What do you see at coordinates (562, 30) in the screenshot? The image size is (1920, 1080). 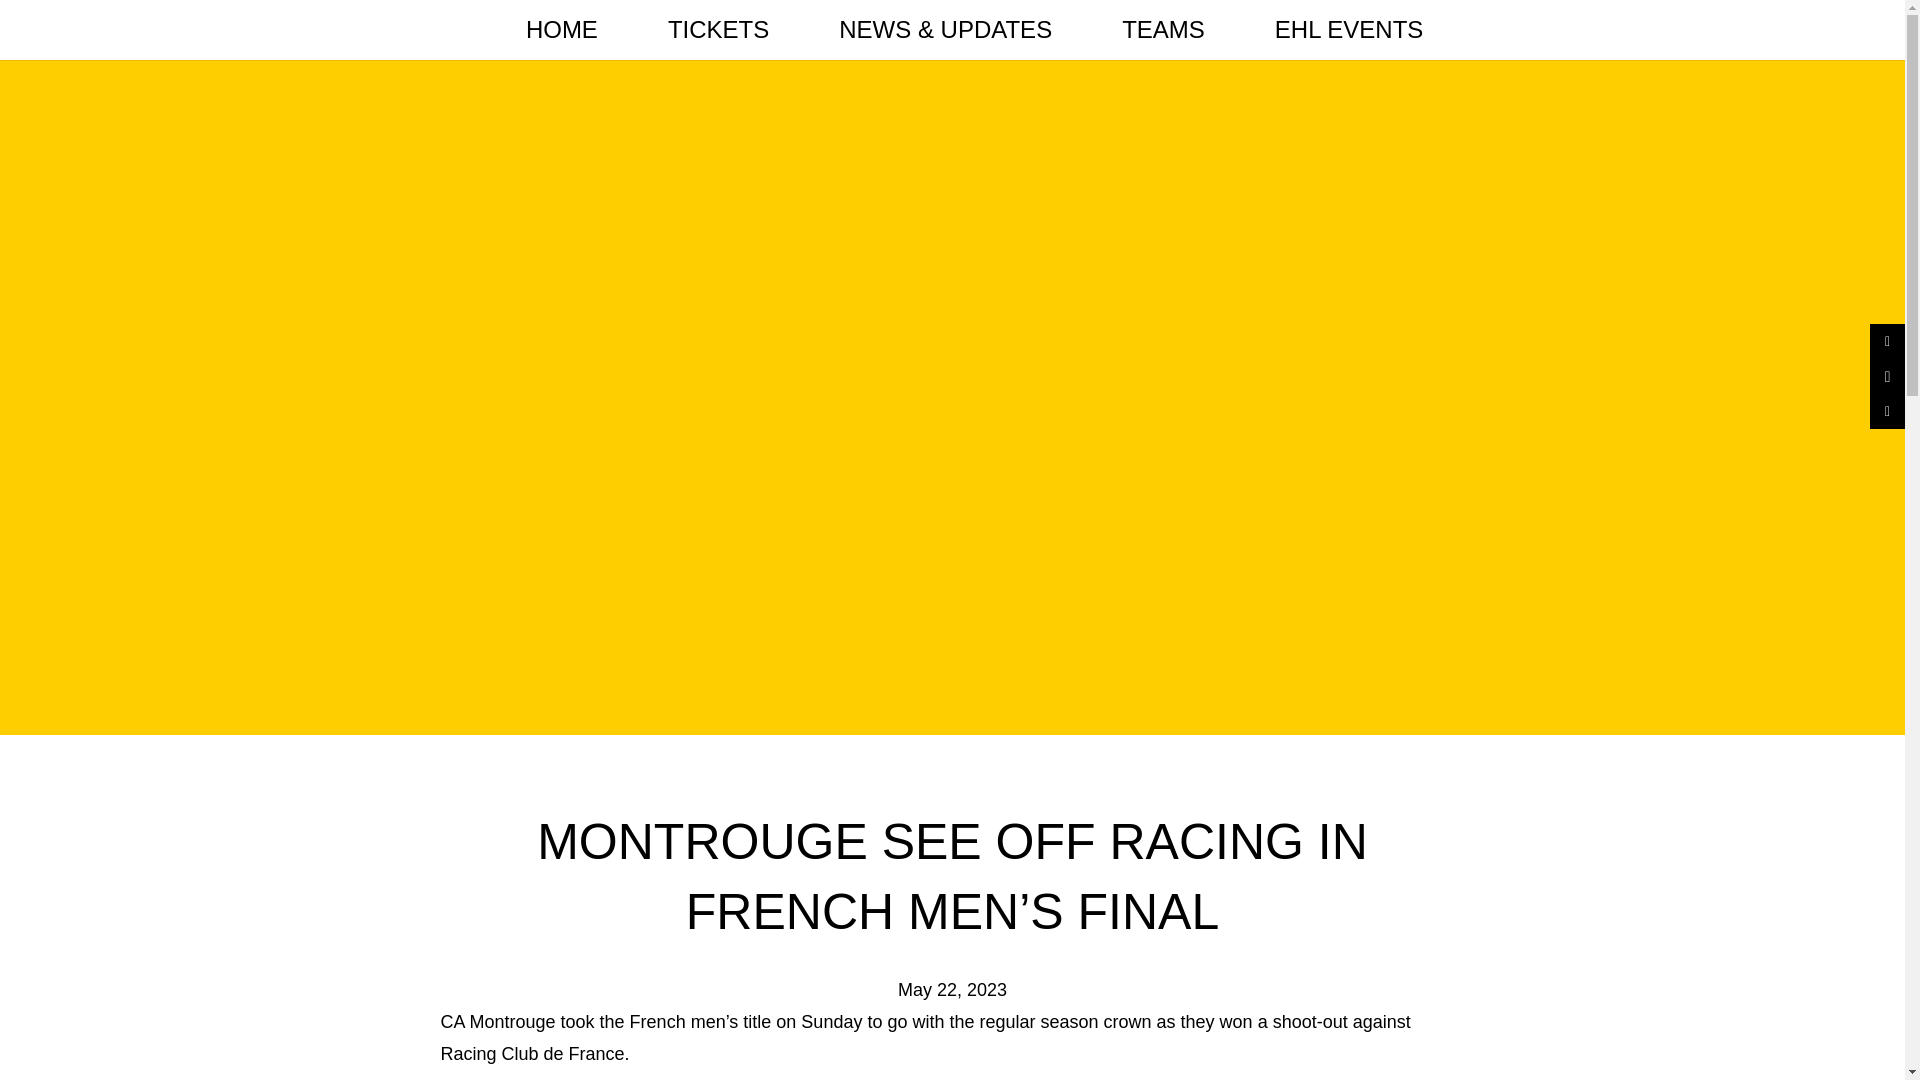 I see `HOME` at bounding box center [562, 30].